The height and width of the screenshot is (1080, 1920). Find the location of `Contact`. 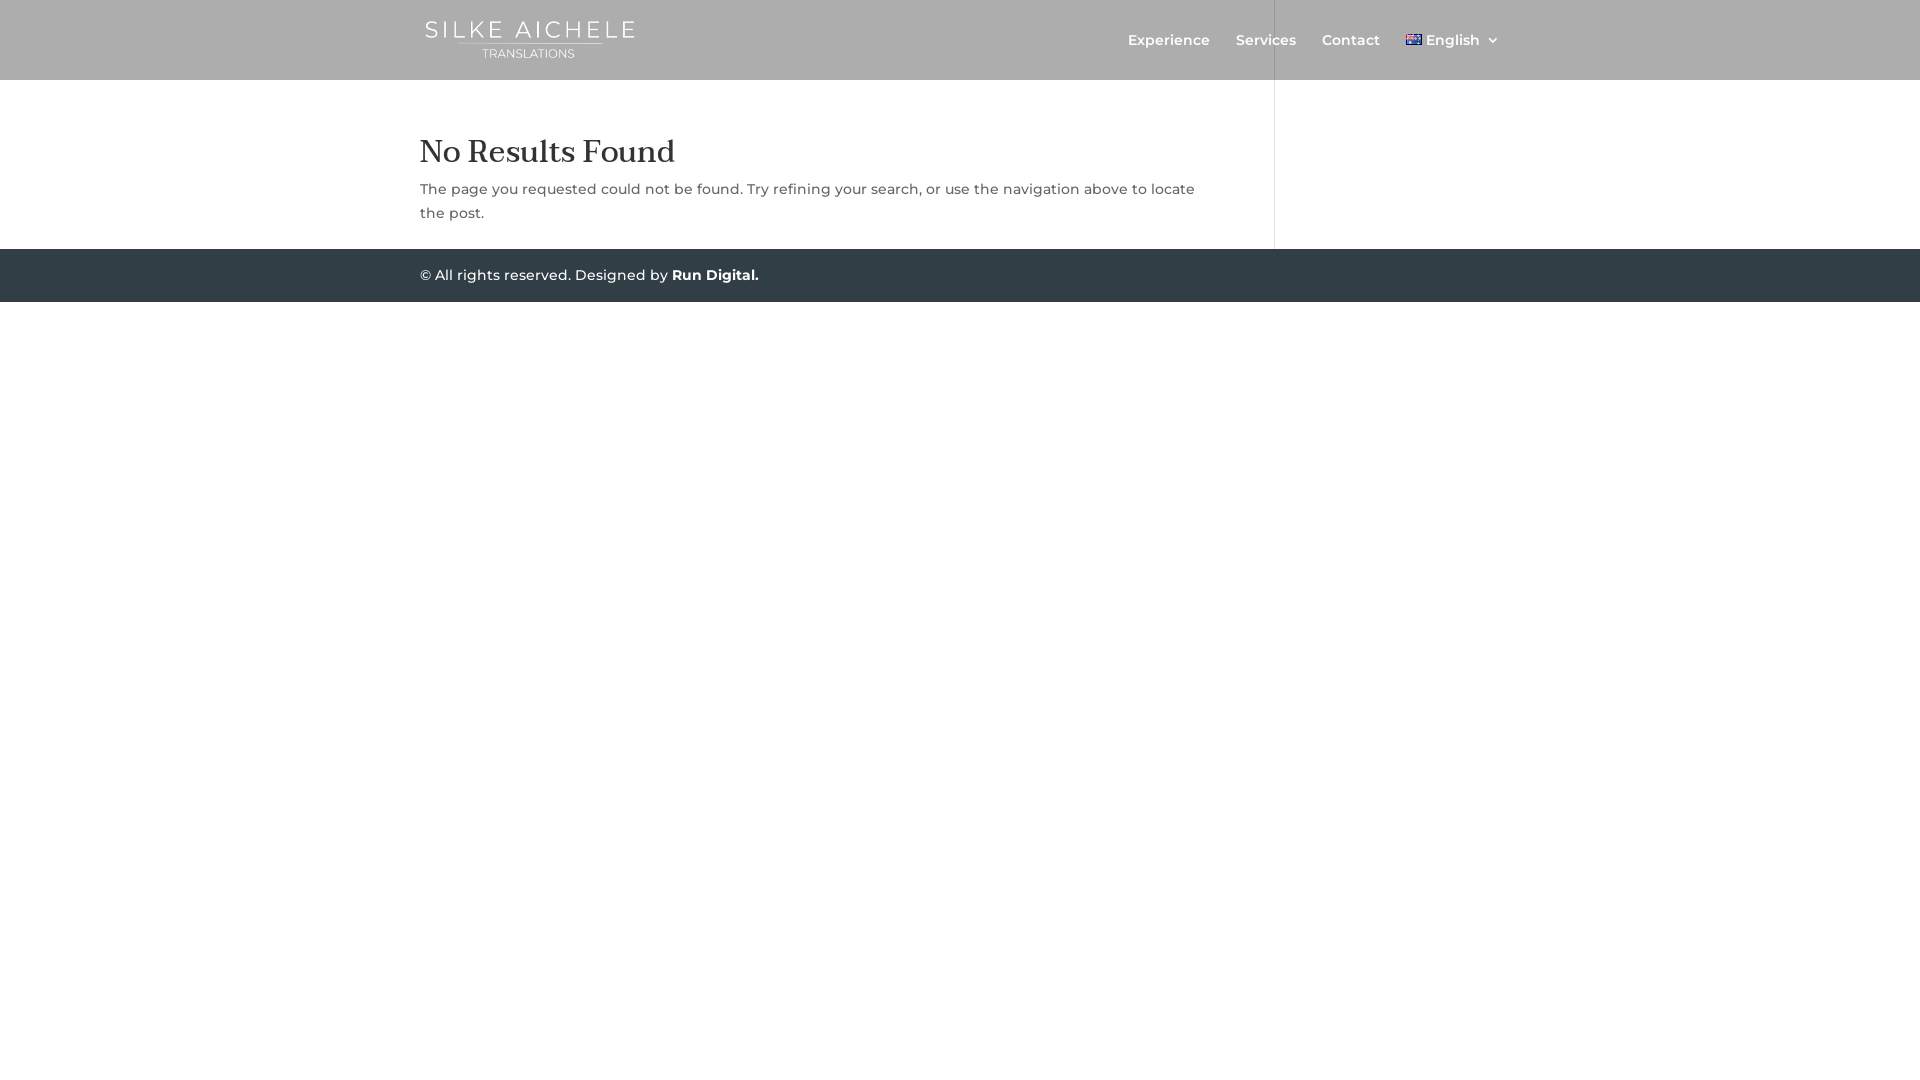

Contact is located at coordinates (1351, 56).